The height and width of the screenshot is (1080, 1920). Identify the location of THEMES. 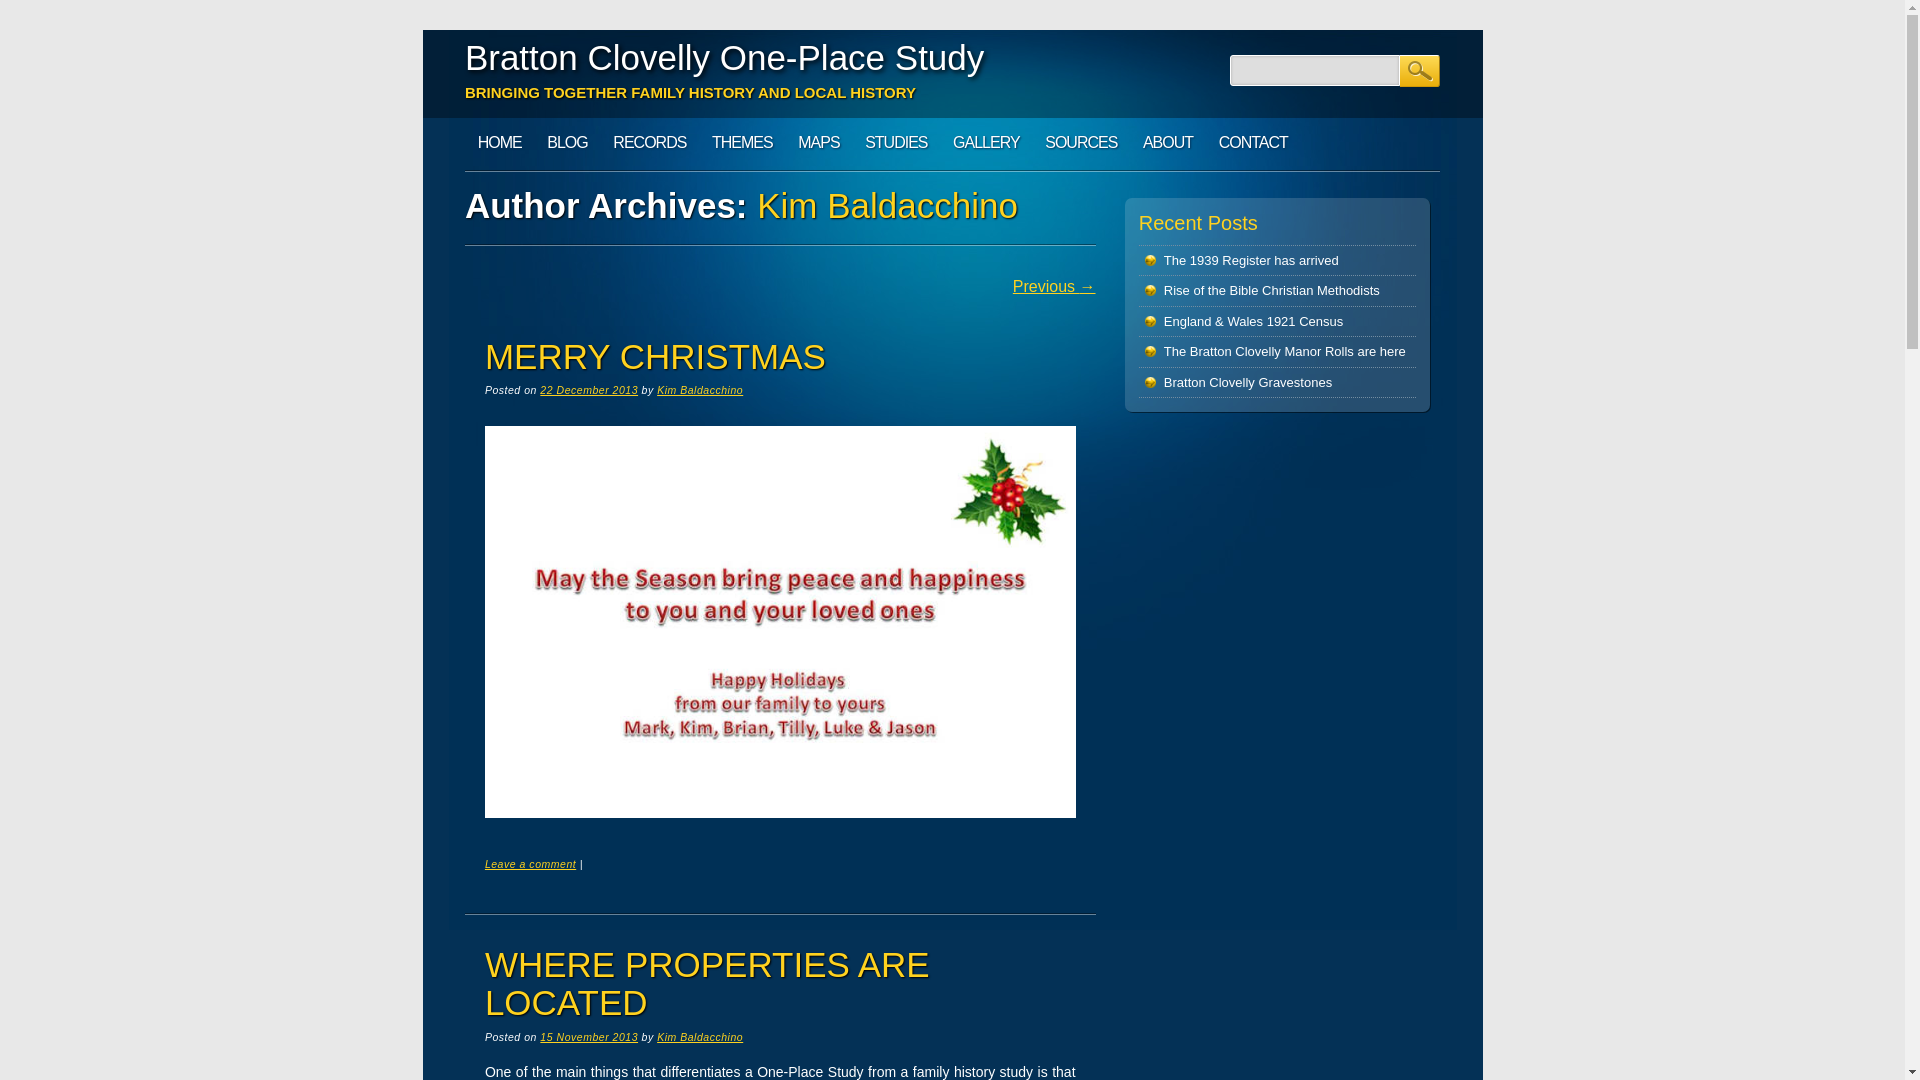
(742, 142).